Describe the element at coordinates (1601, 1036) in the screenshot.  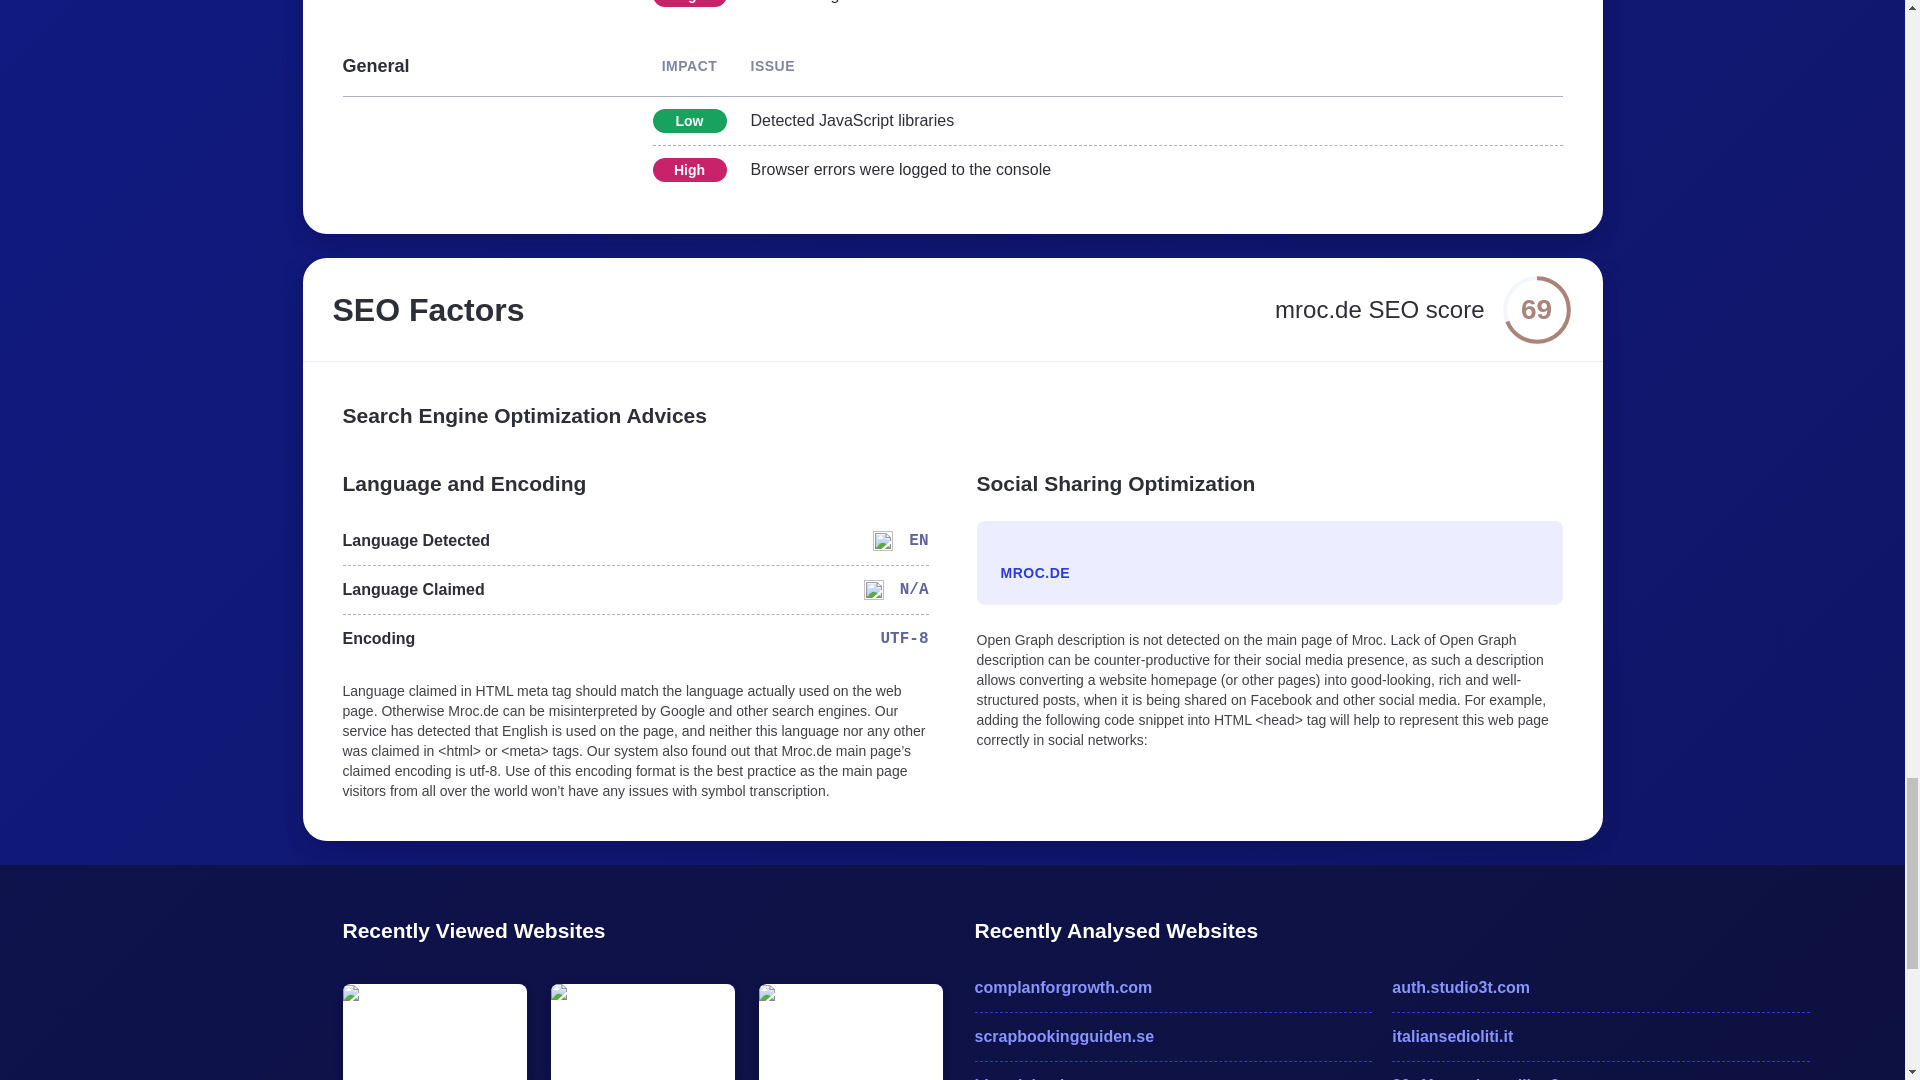
I see `italiansedioliti.it` at that location.